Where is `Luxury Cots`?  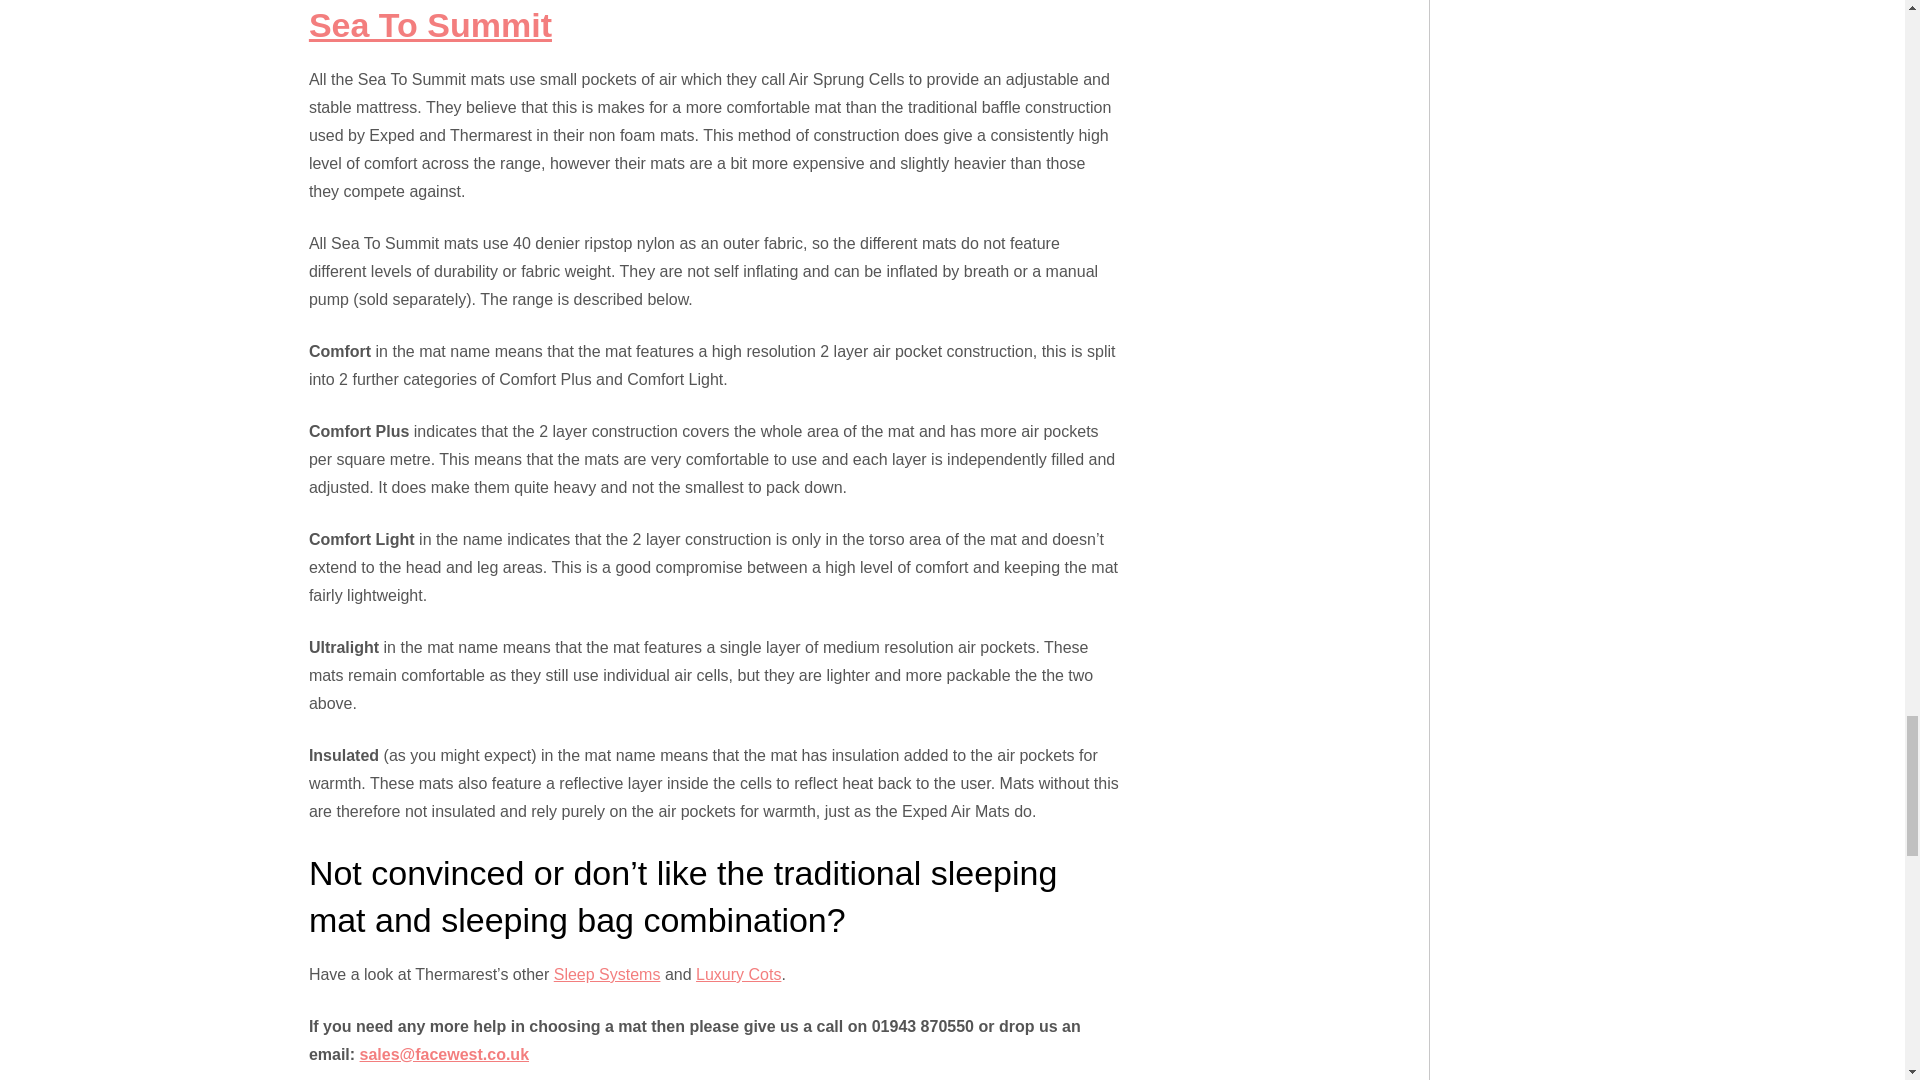
Luxury Cots is located at coordinates (738, 974).